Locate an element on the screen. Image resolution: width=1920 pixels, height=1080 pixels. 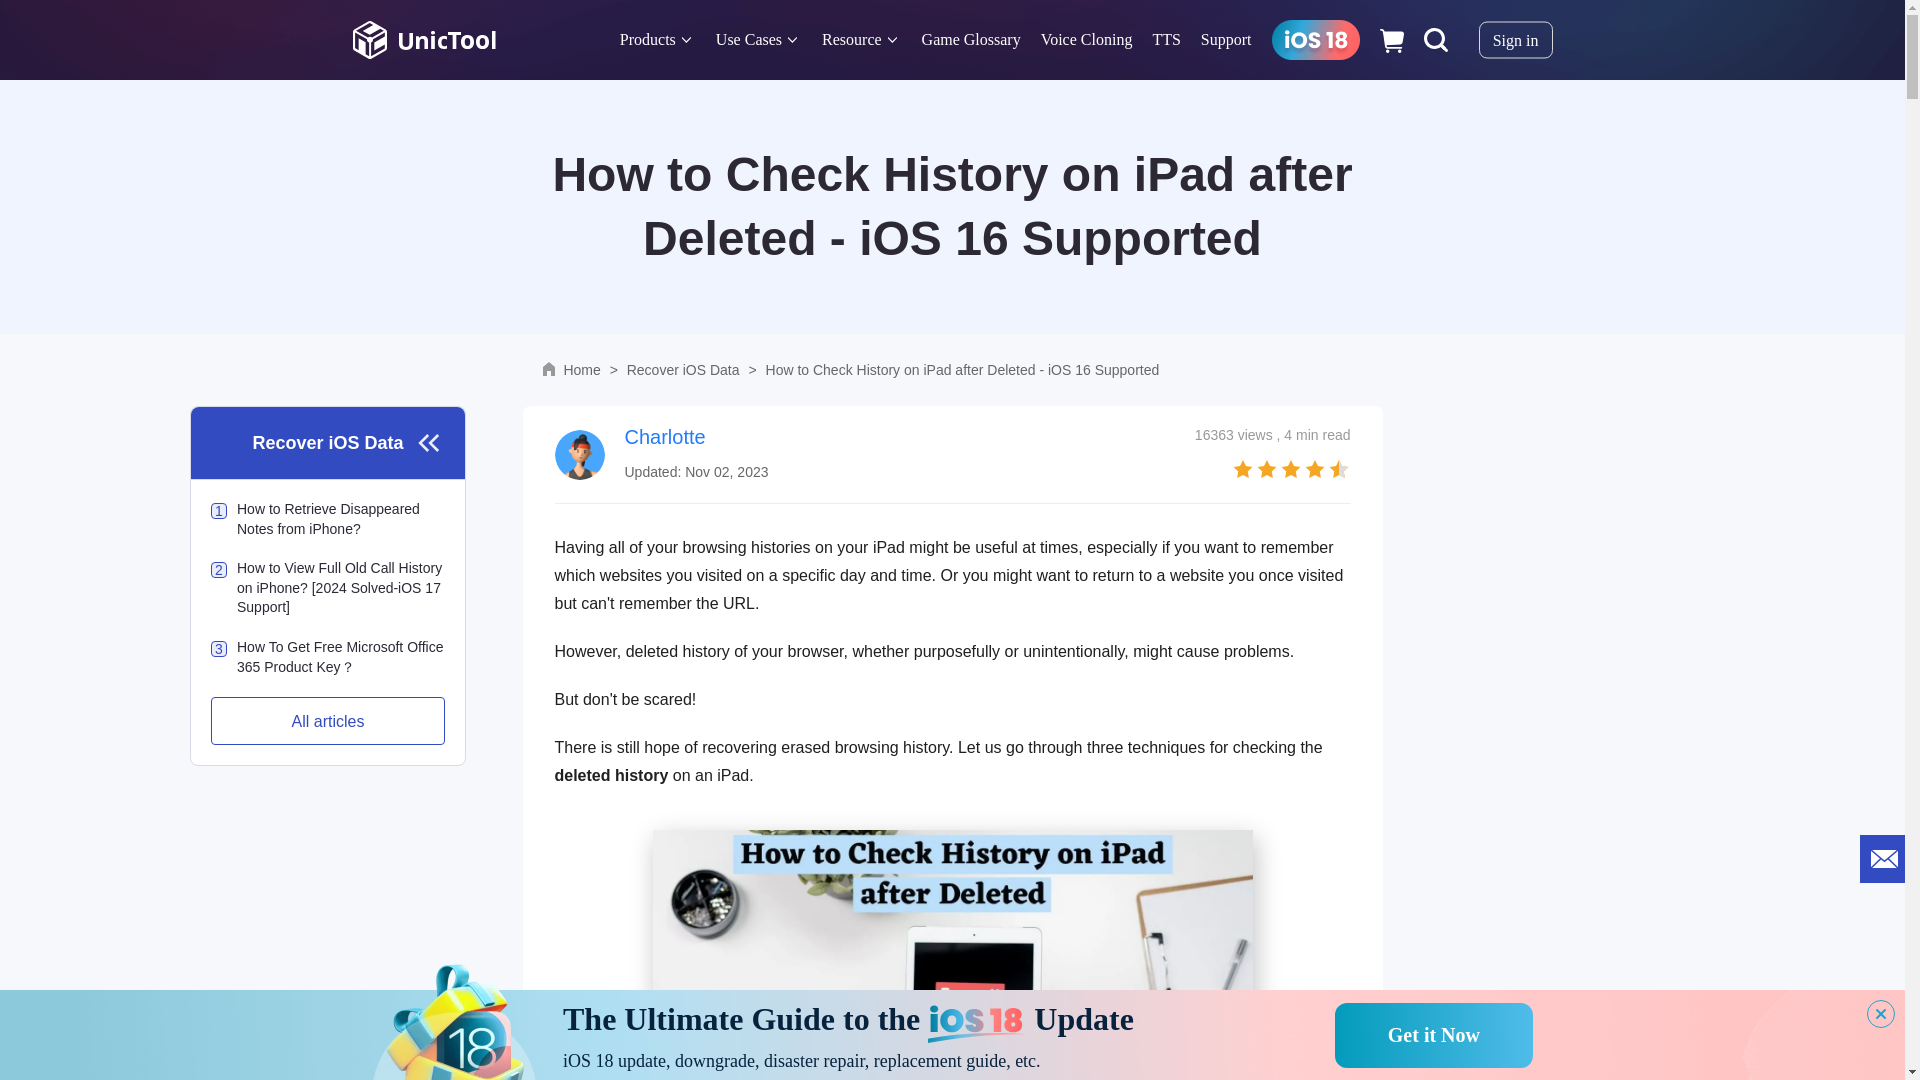
Support is located at coordinates (1226, 40).